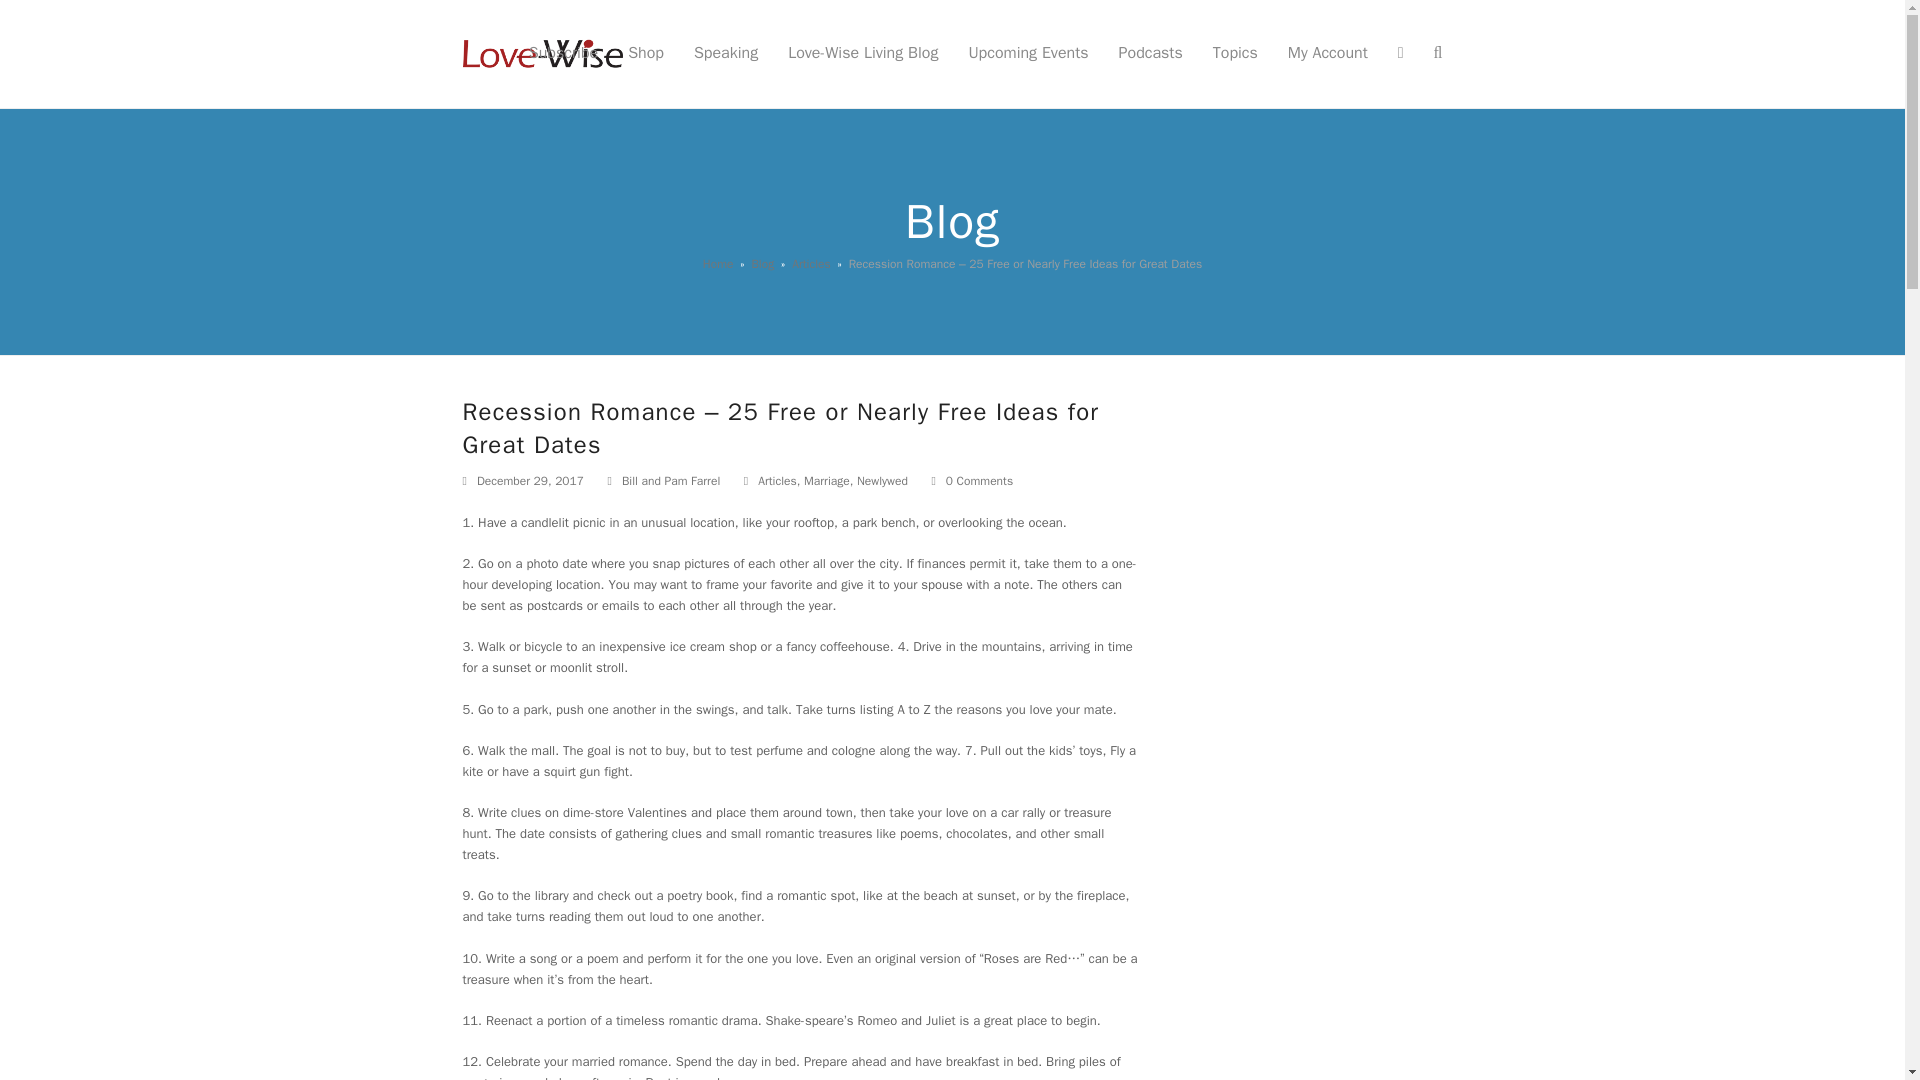 This screenshot has width=1920, height=1080. Describe the element at coordinates (563, 54) in the screenshot. I see `Subscribe` at that location.